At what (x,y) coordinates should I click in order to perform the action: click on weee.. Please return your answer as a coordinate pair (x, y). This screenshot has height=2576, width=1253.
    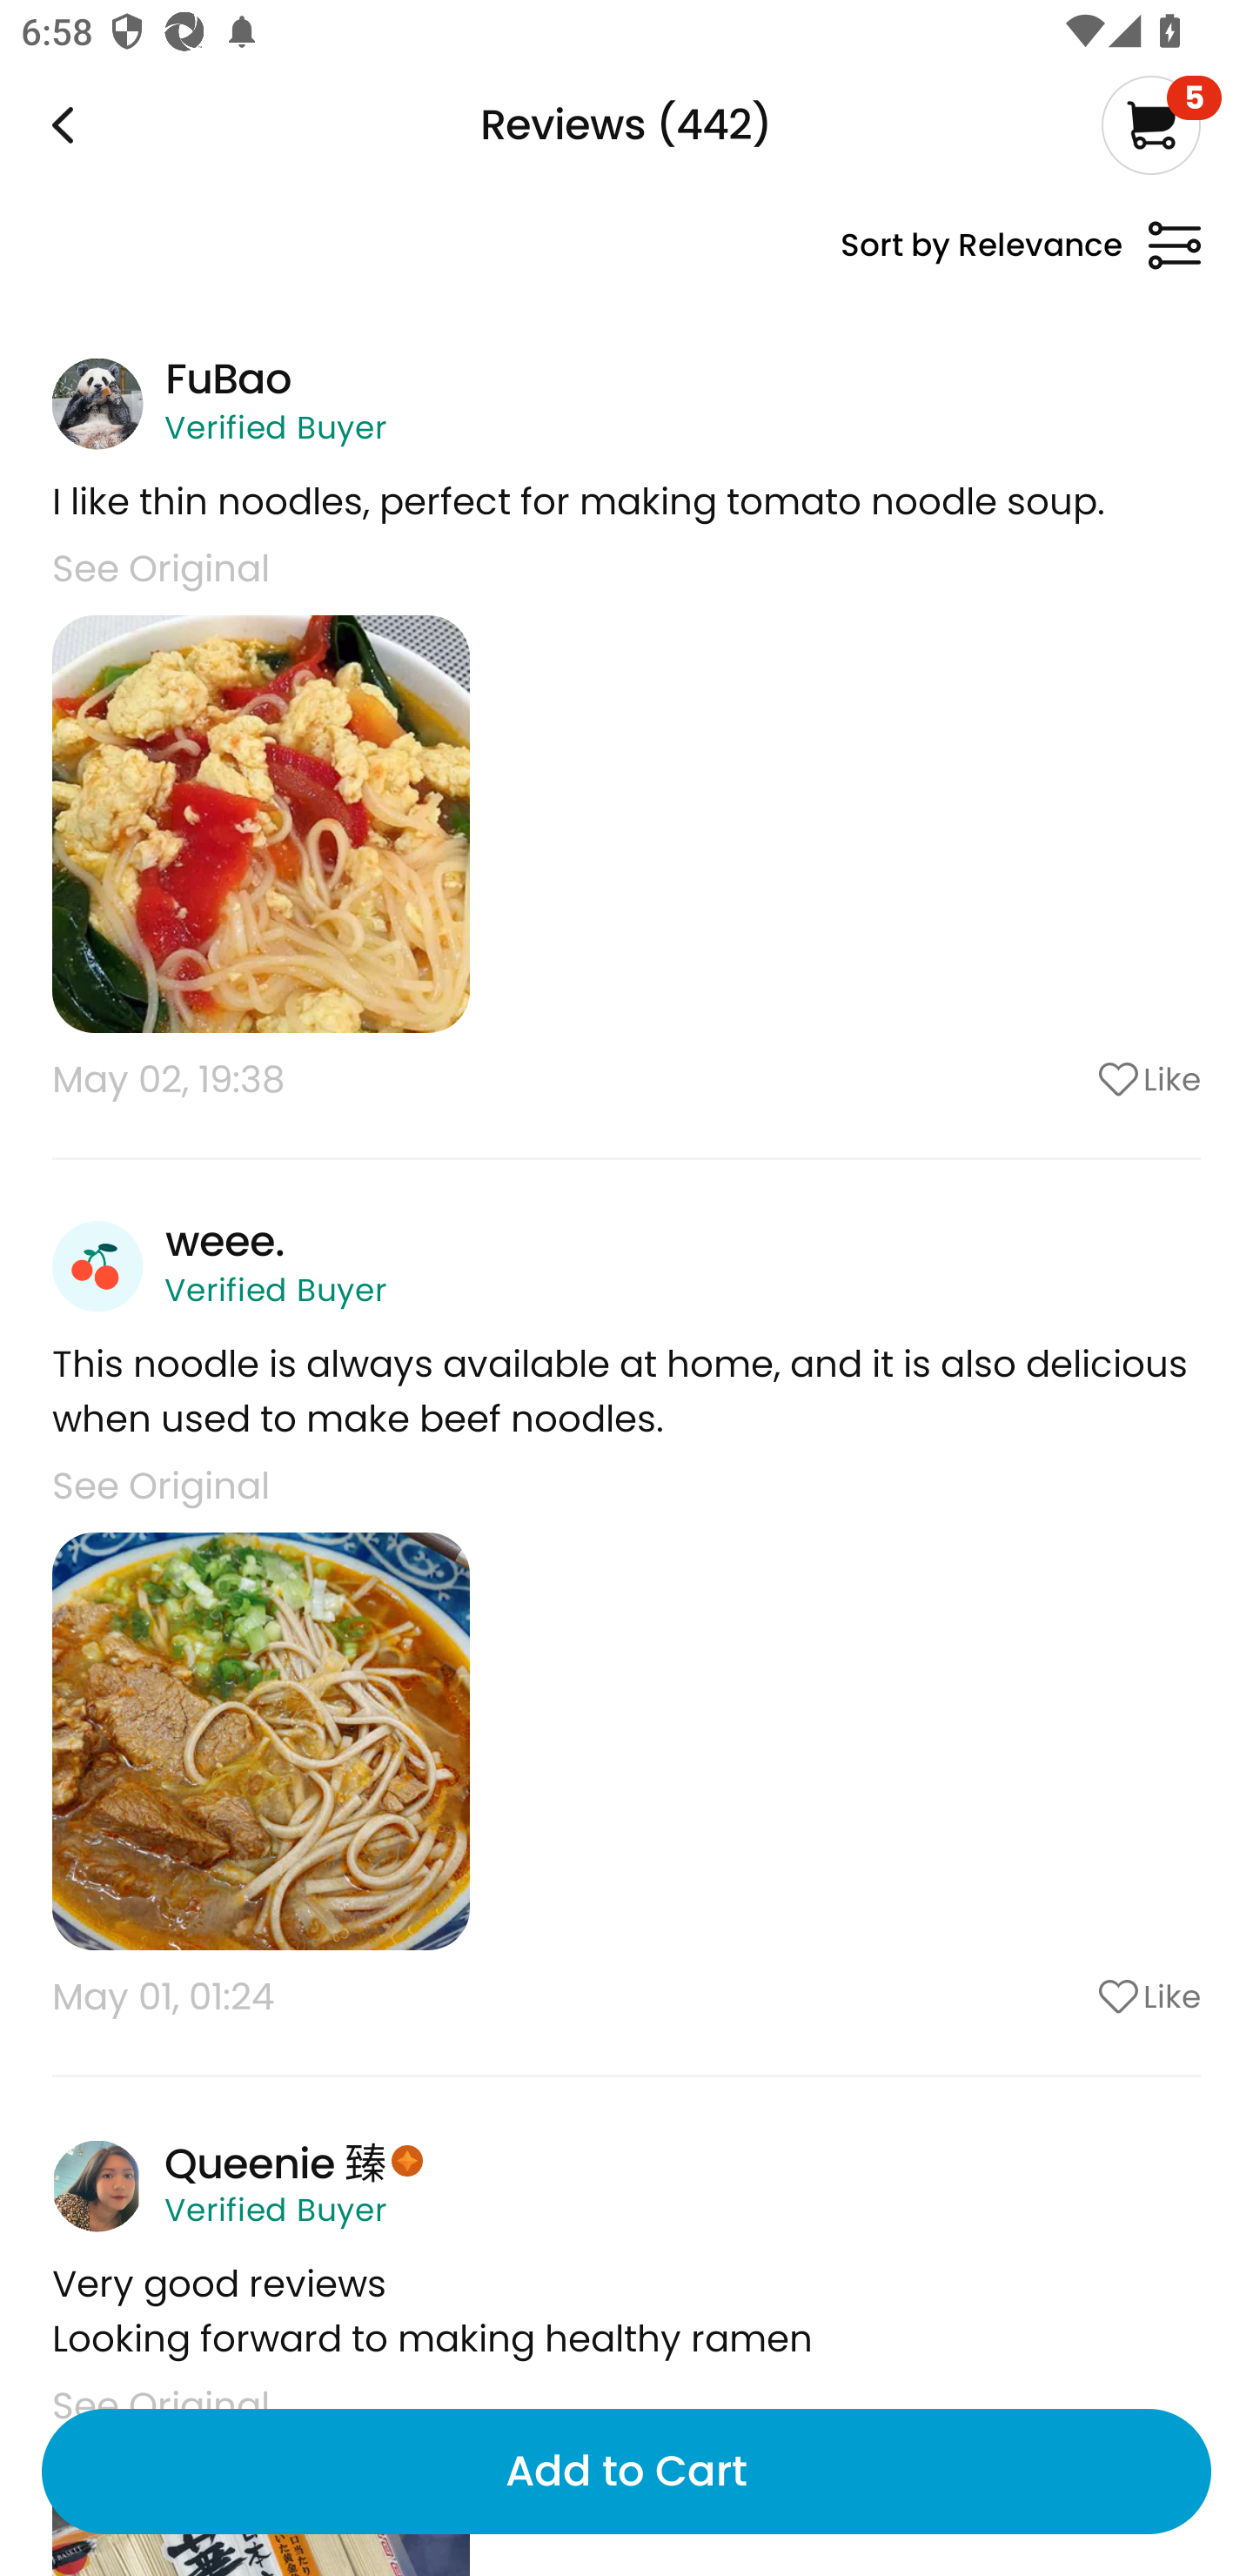
    Looking at the image, I should click on (224, 1241).